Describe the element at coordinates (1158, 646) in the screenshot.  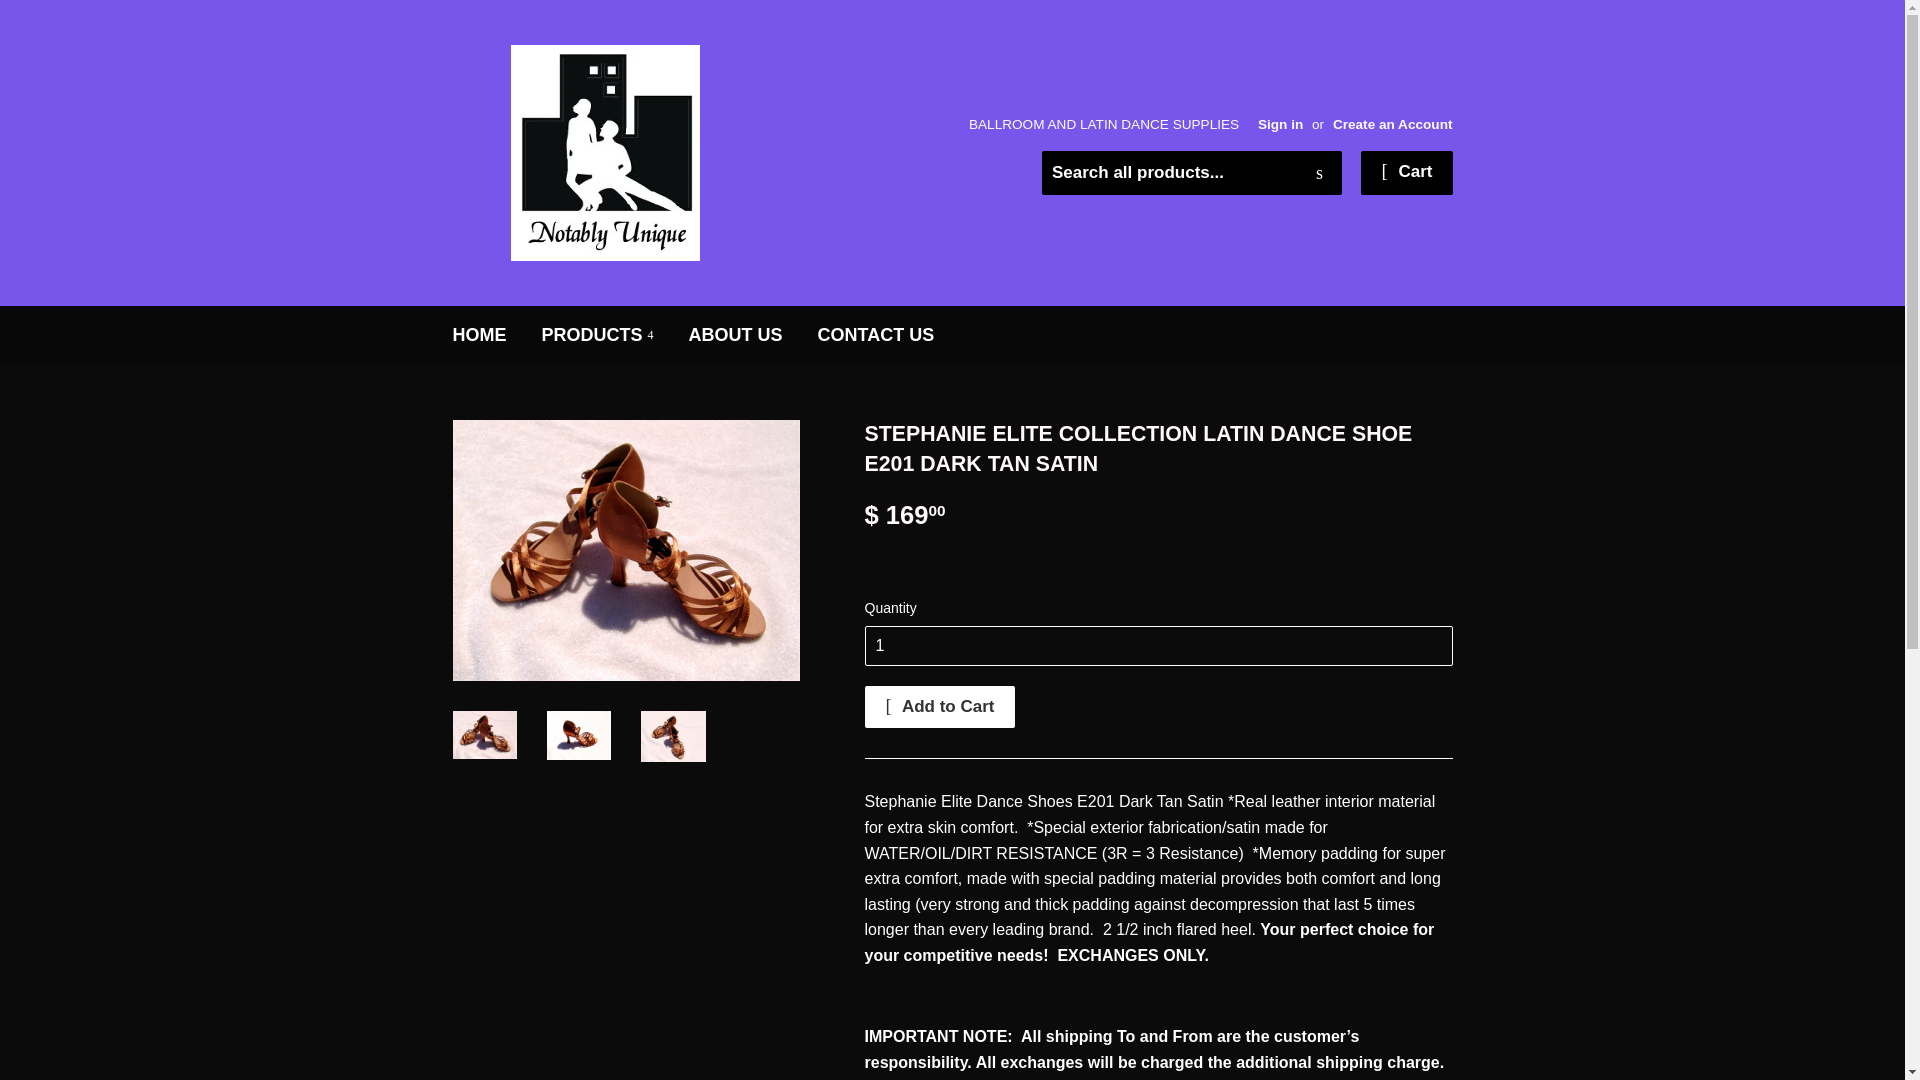
I see `1` at that location.